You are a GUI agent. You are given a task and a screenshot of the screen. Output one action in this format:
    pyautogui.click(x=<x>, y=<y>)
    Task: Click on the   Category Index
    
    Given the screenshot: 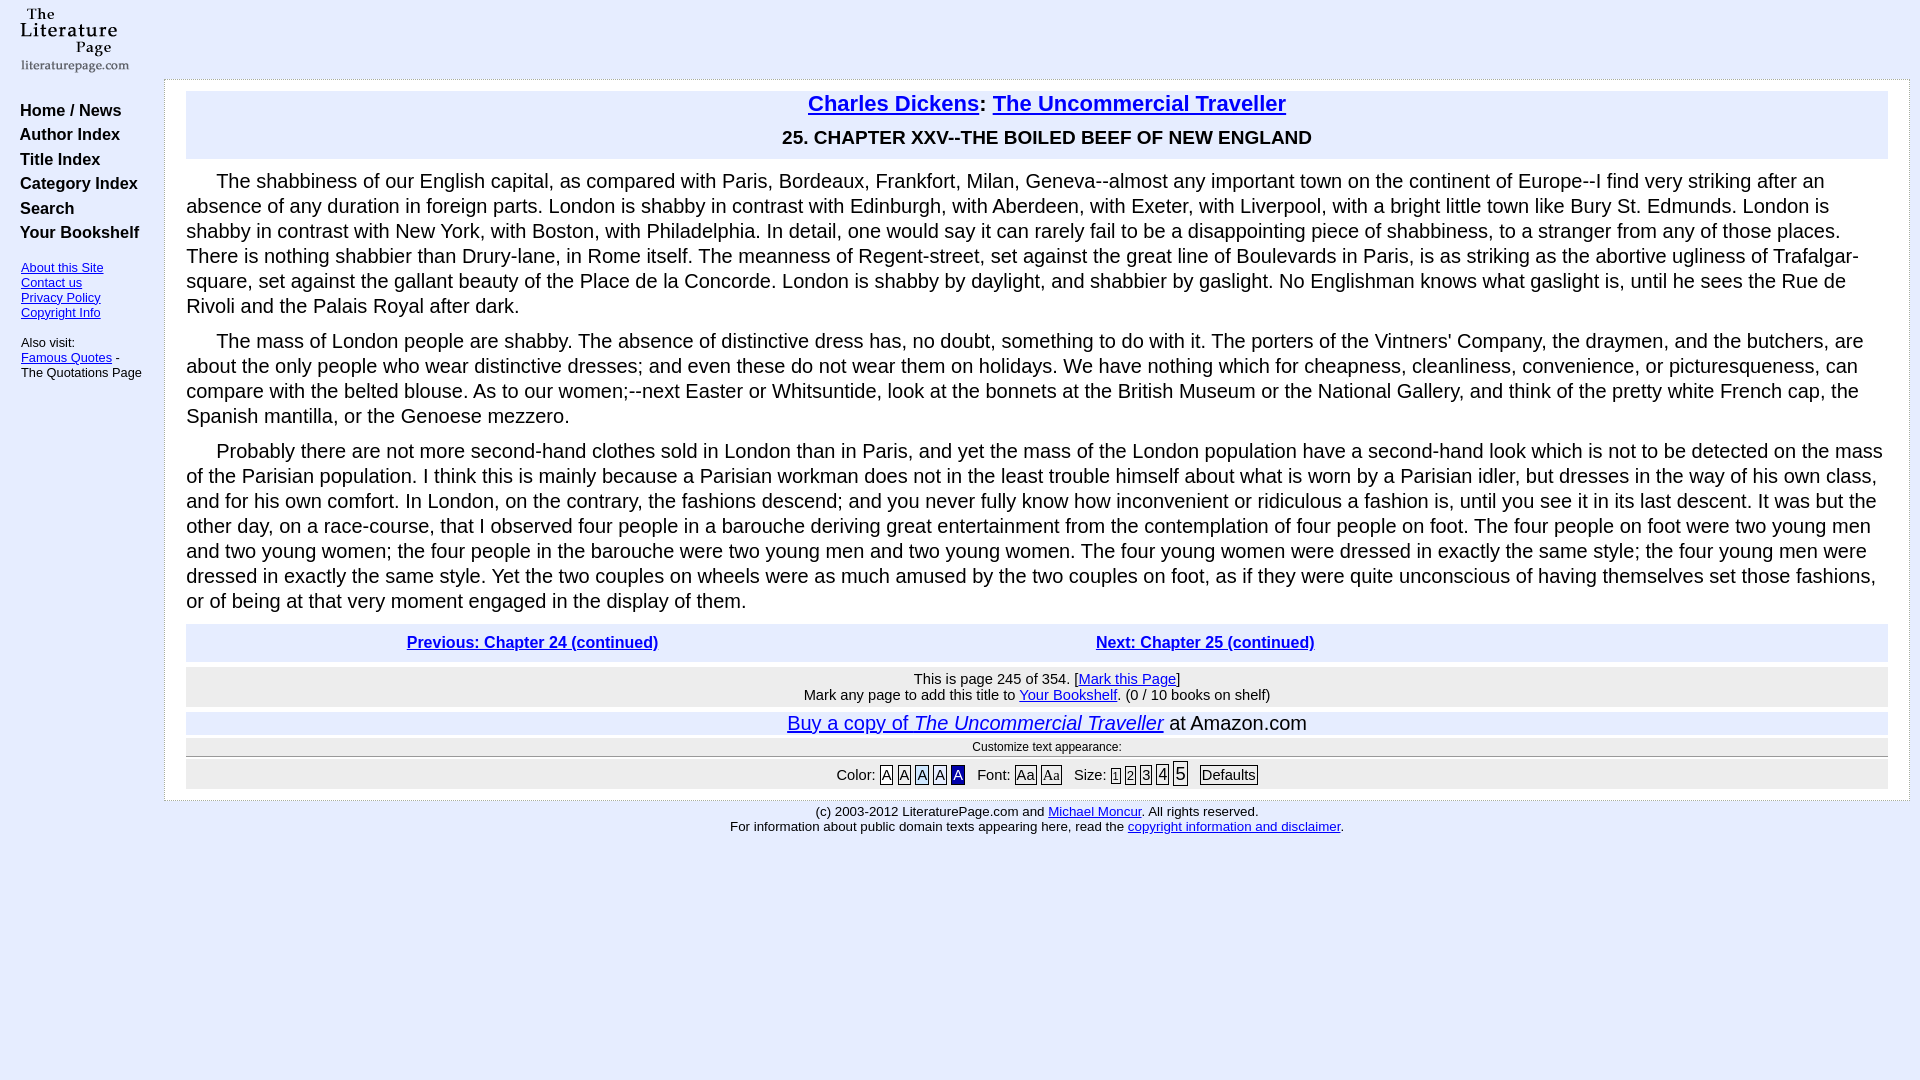 What is the action you would take?
    pyautogui.click(x=74, y=182)
    